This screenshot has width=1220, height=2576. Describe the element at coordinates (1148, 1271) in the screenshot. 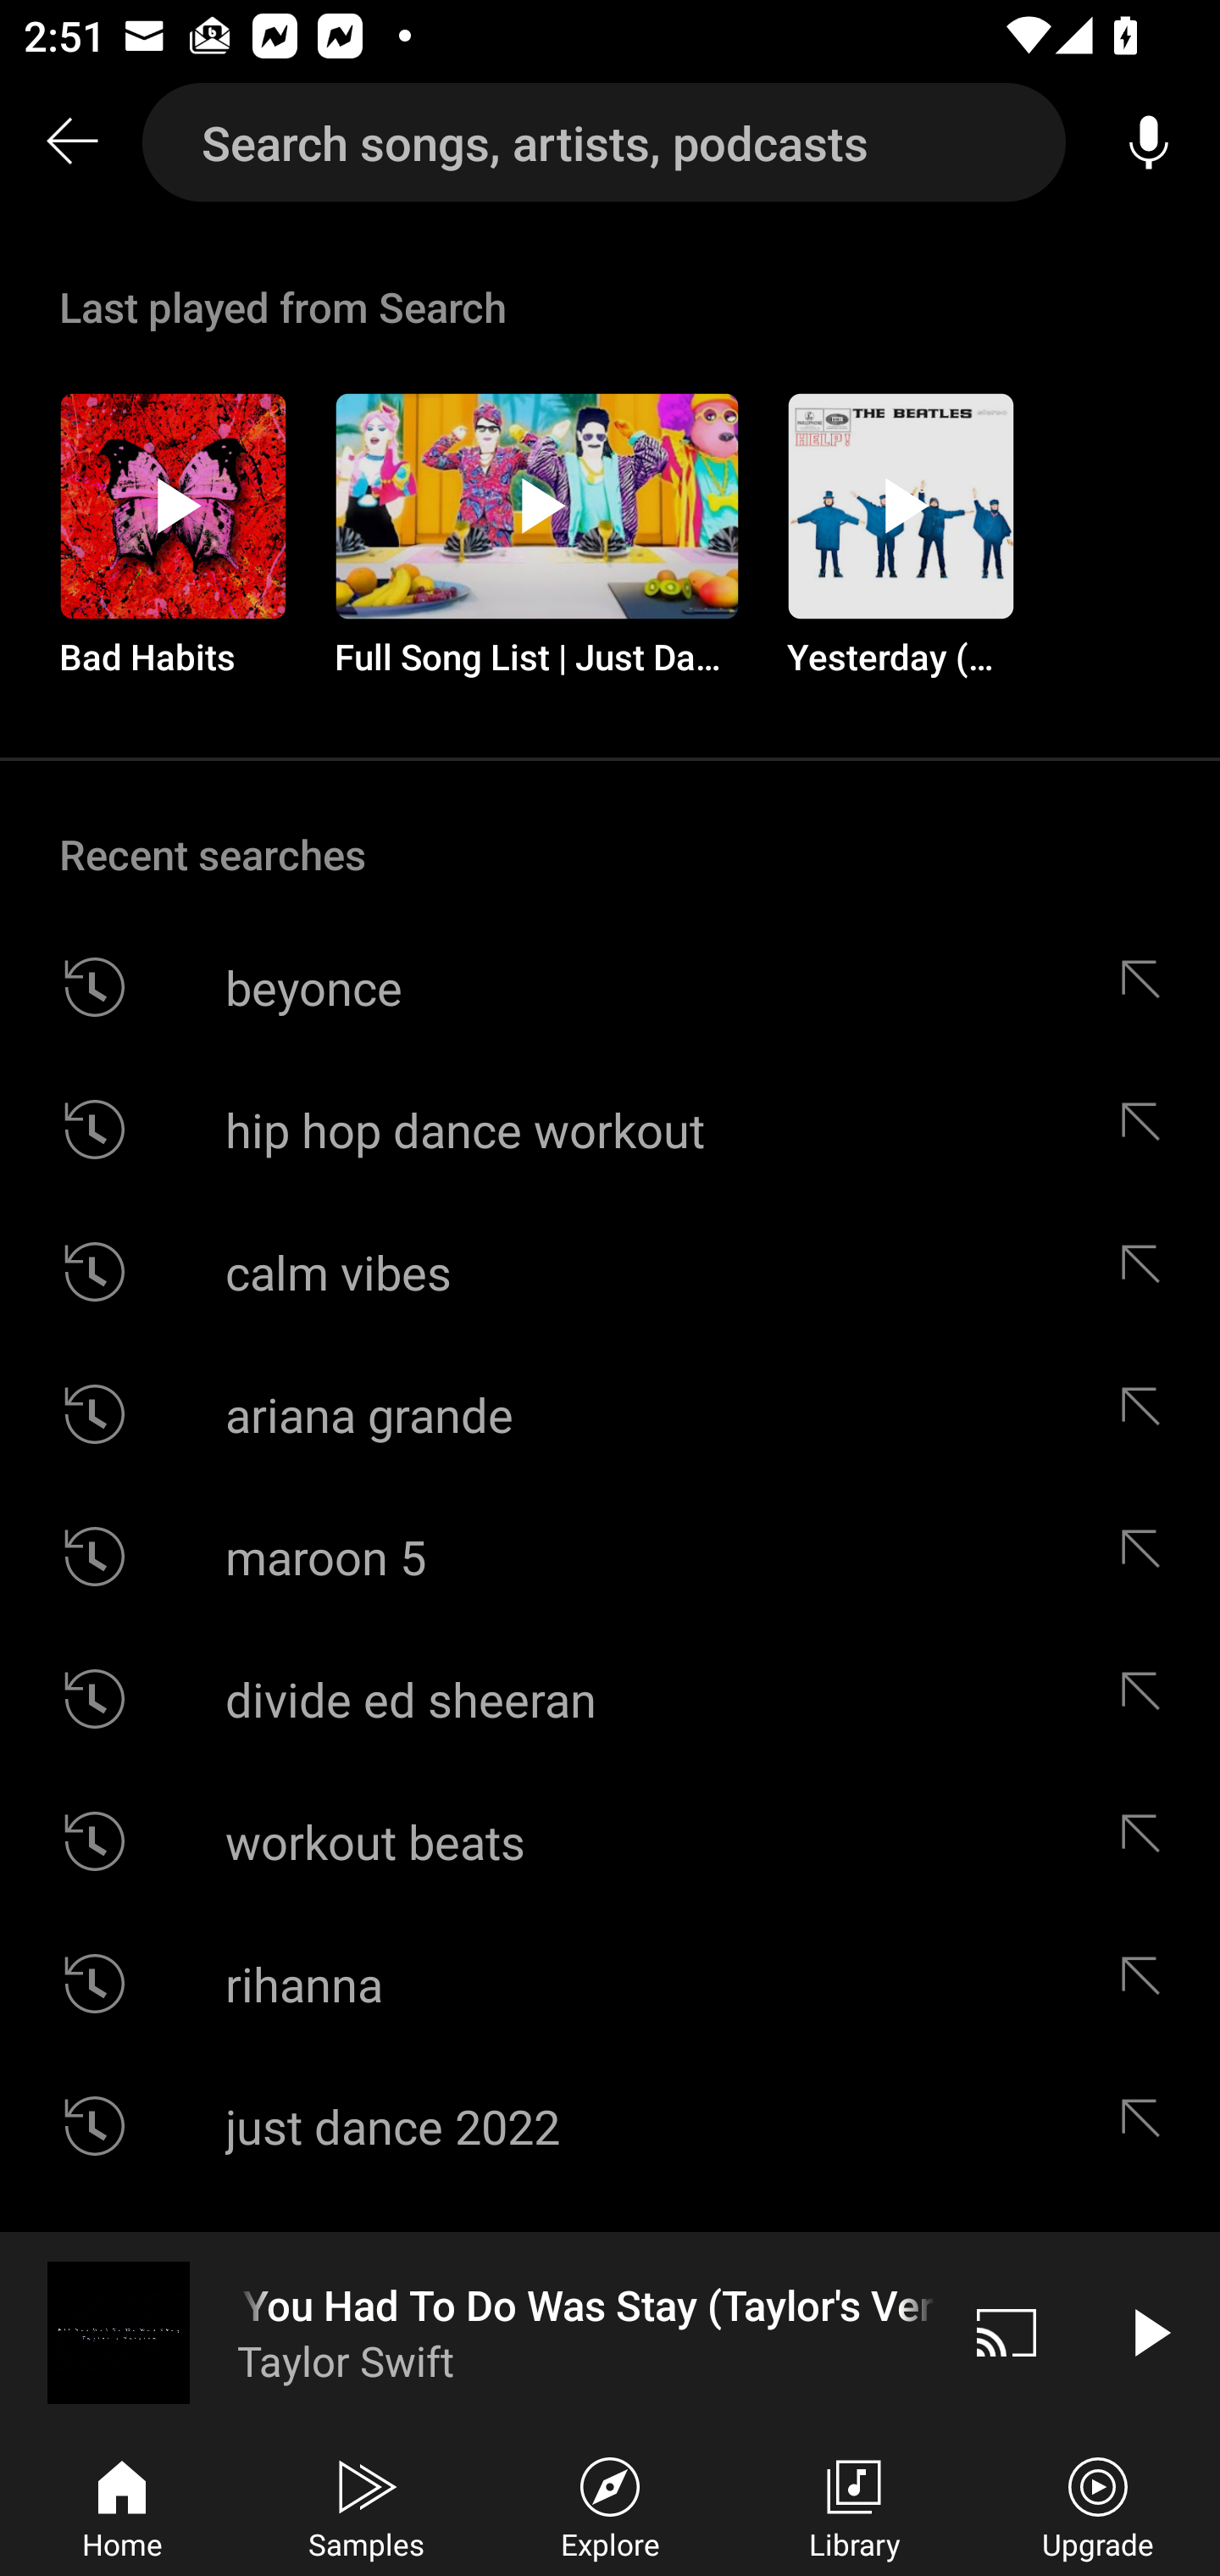

I see `Edit suggestion calm vibes` at that location.